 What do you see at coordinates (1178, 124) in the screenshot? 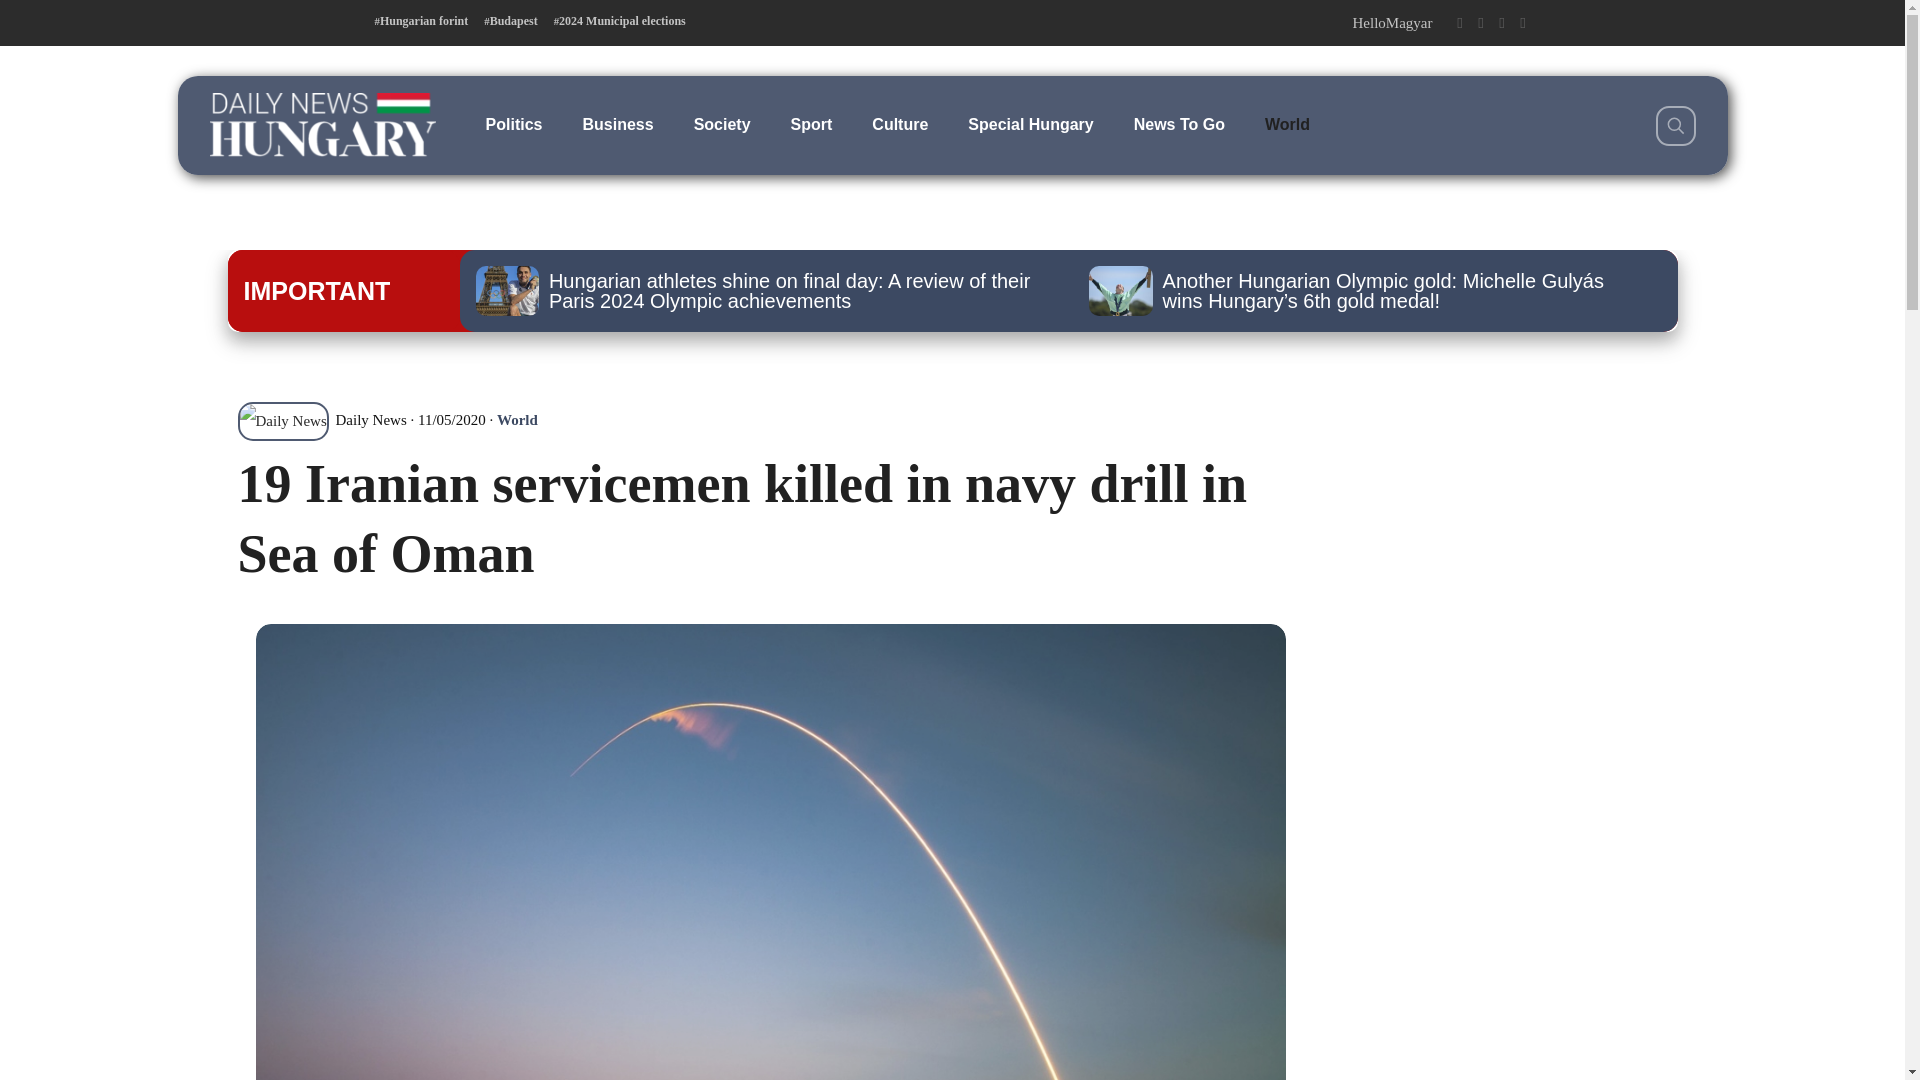
I see `News To Go` at bounding box center [1178, 124].